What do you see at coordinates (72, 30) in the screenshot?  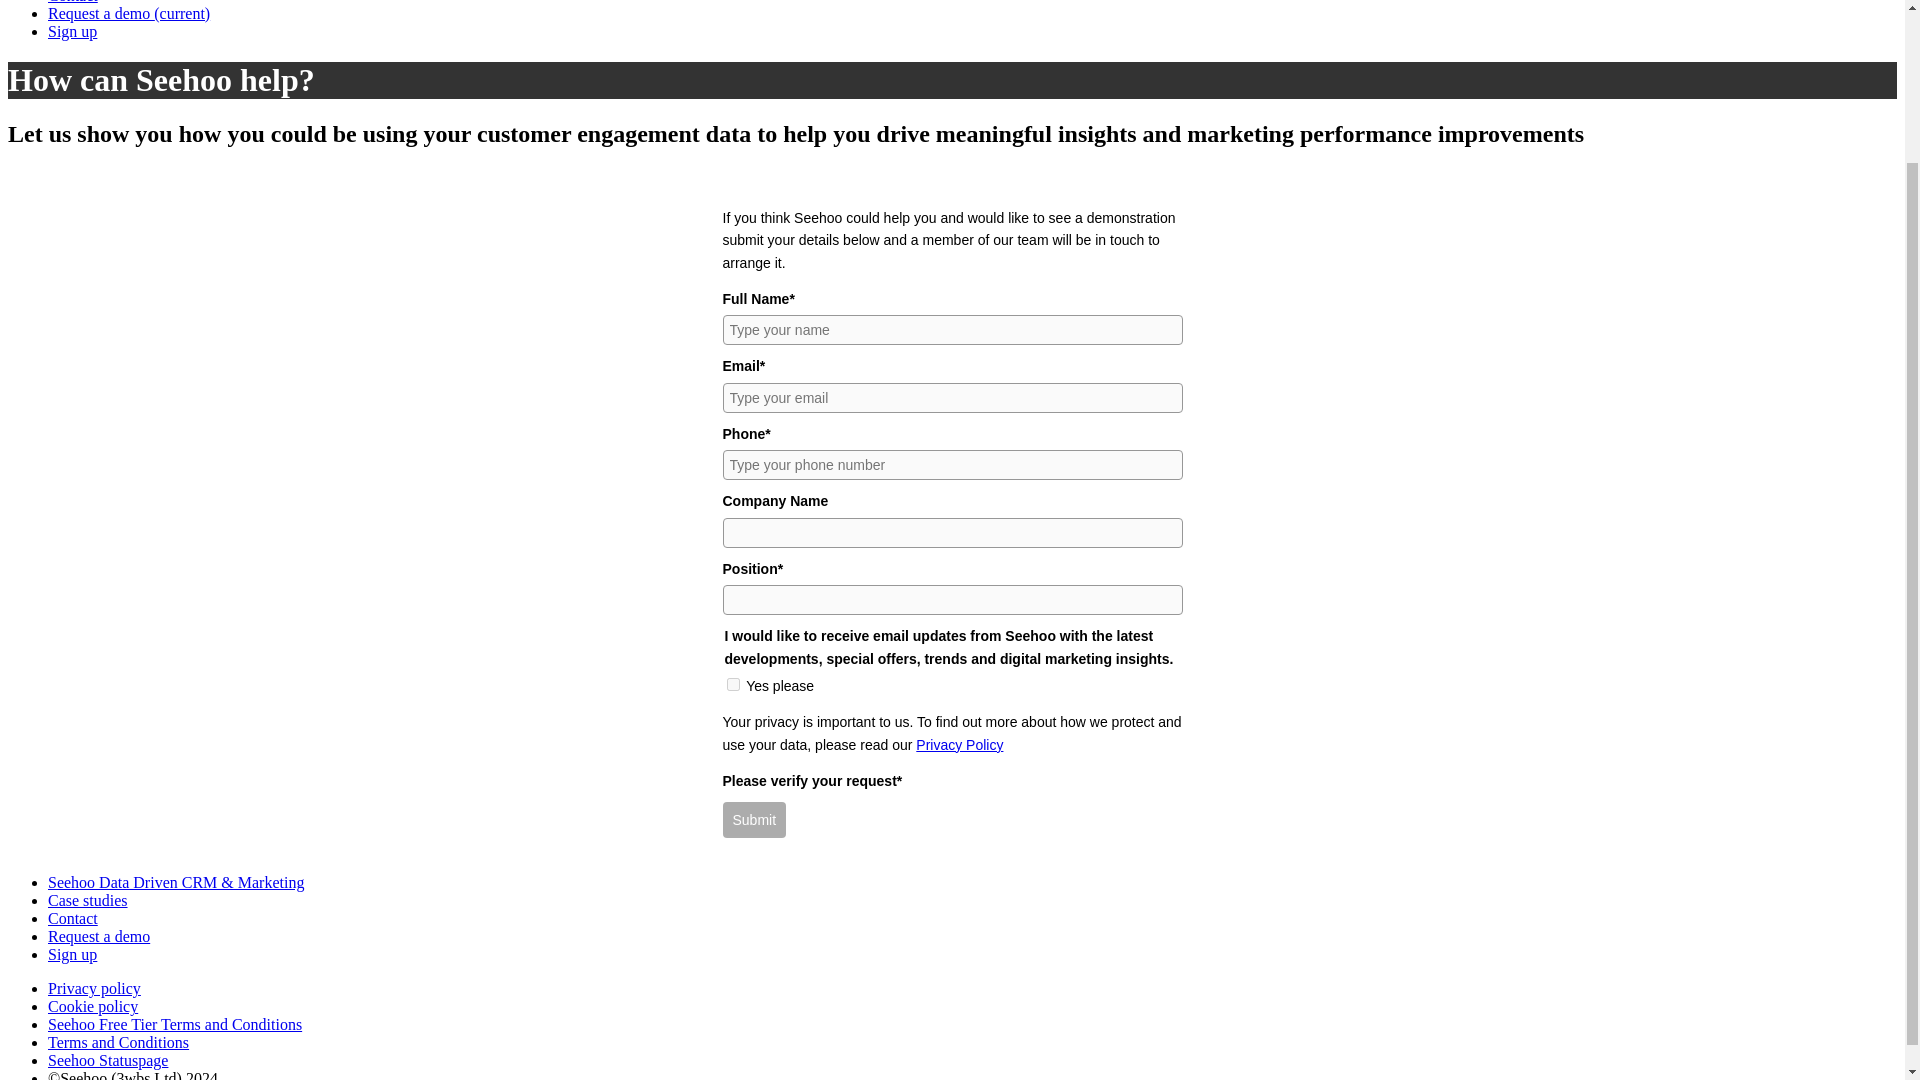 I see `Sign up` at bounding box center [72, 30].